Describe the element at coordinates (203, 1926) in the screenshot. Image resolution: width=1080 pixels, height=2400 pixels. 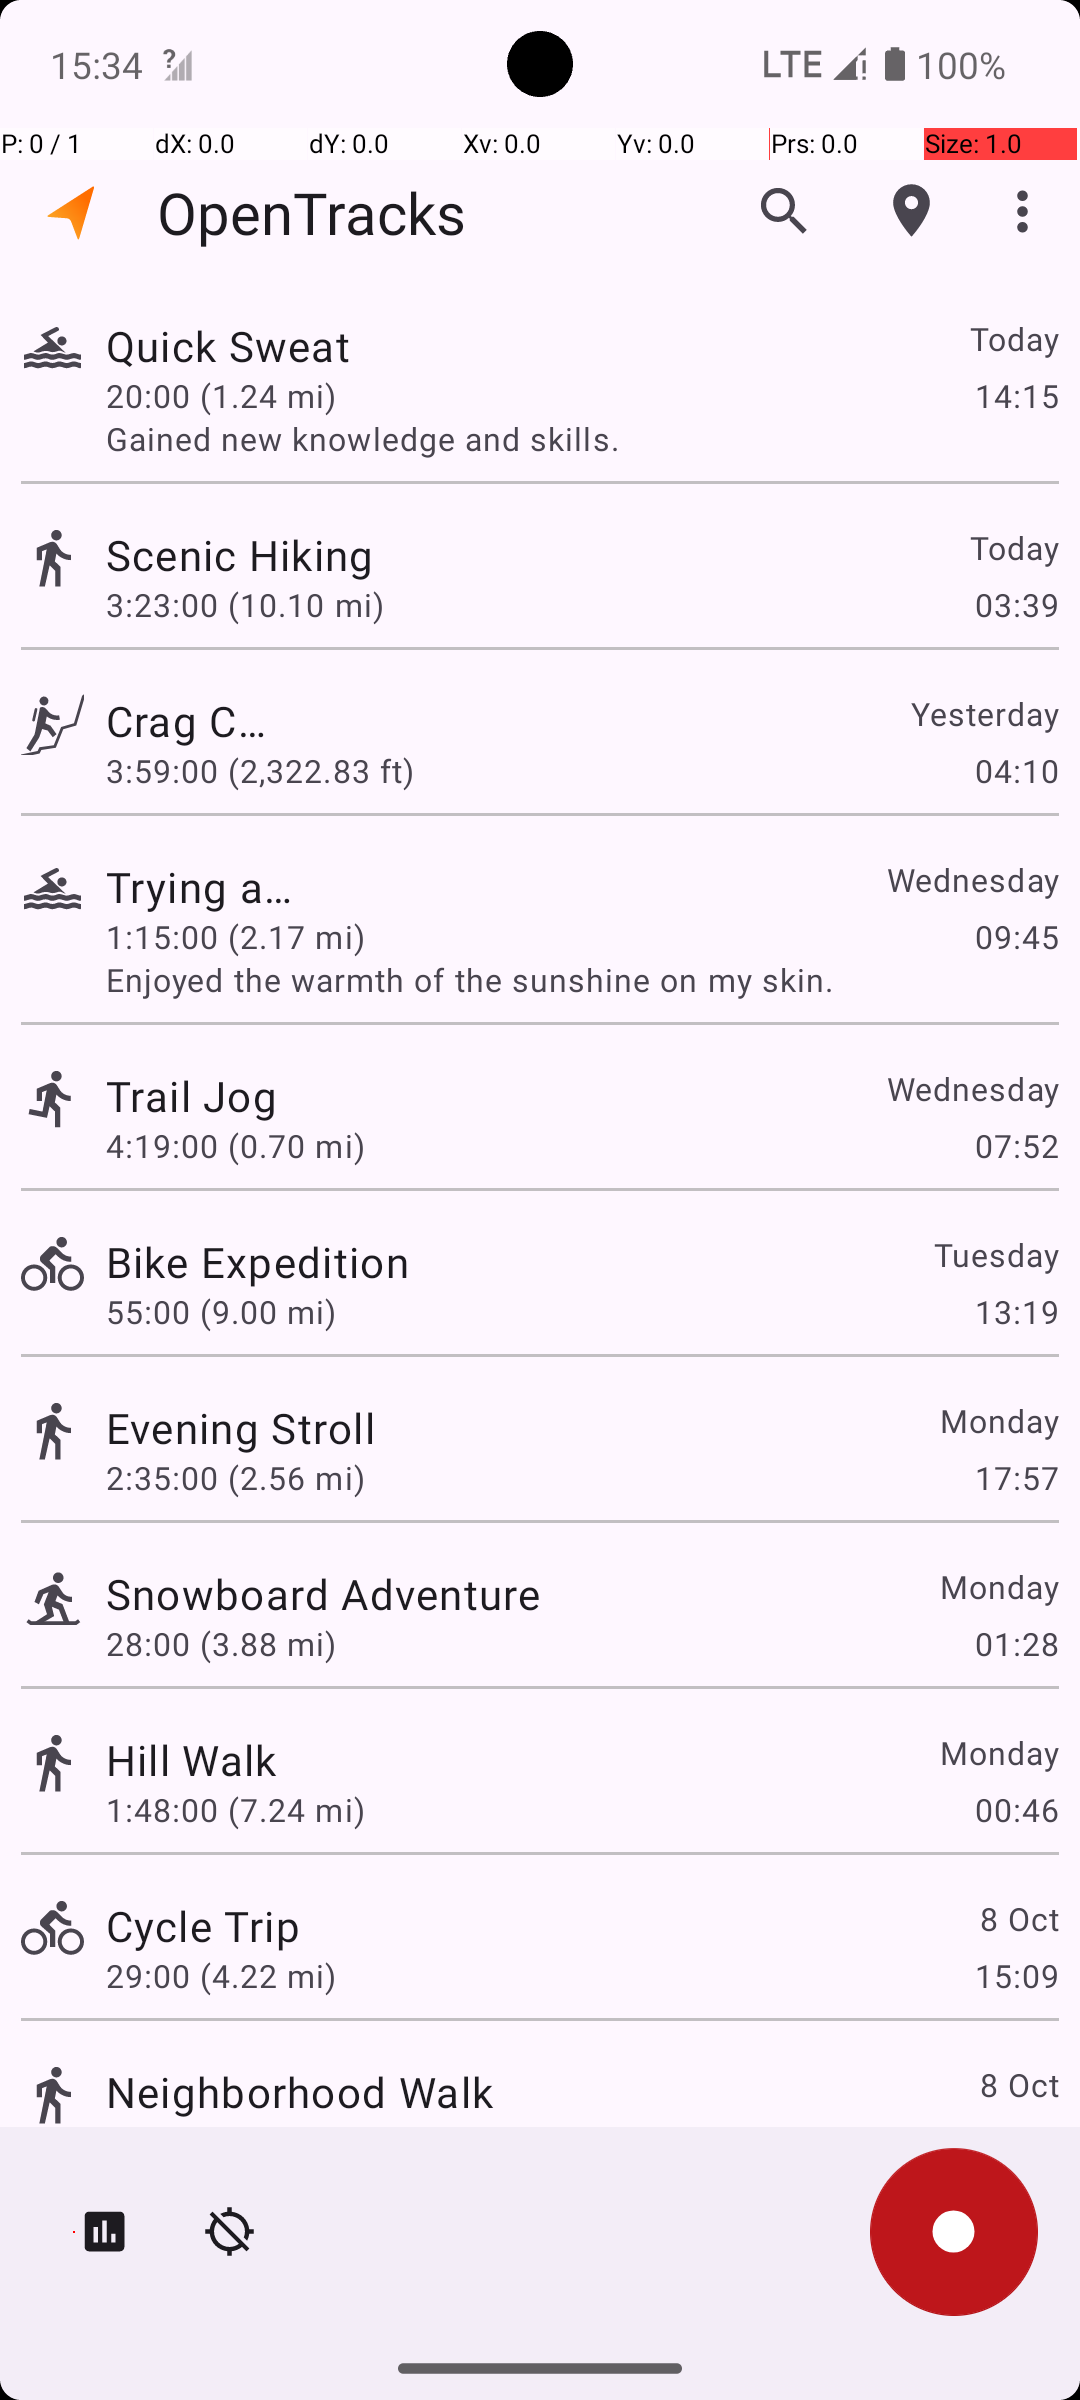
I see `Cycle Trip` at that location.